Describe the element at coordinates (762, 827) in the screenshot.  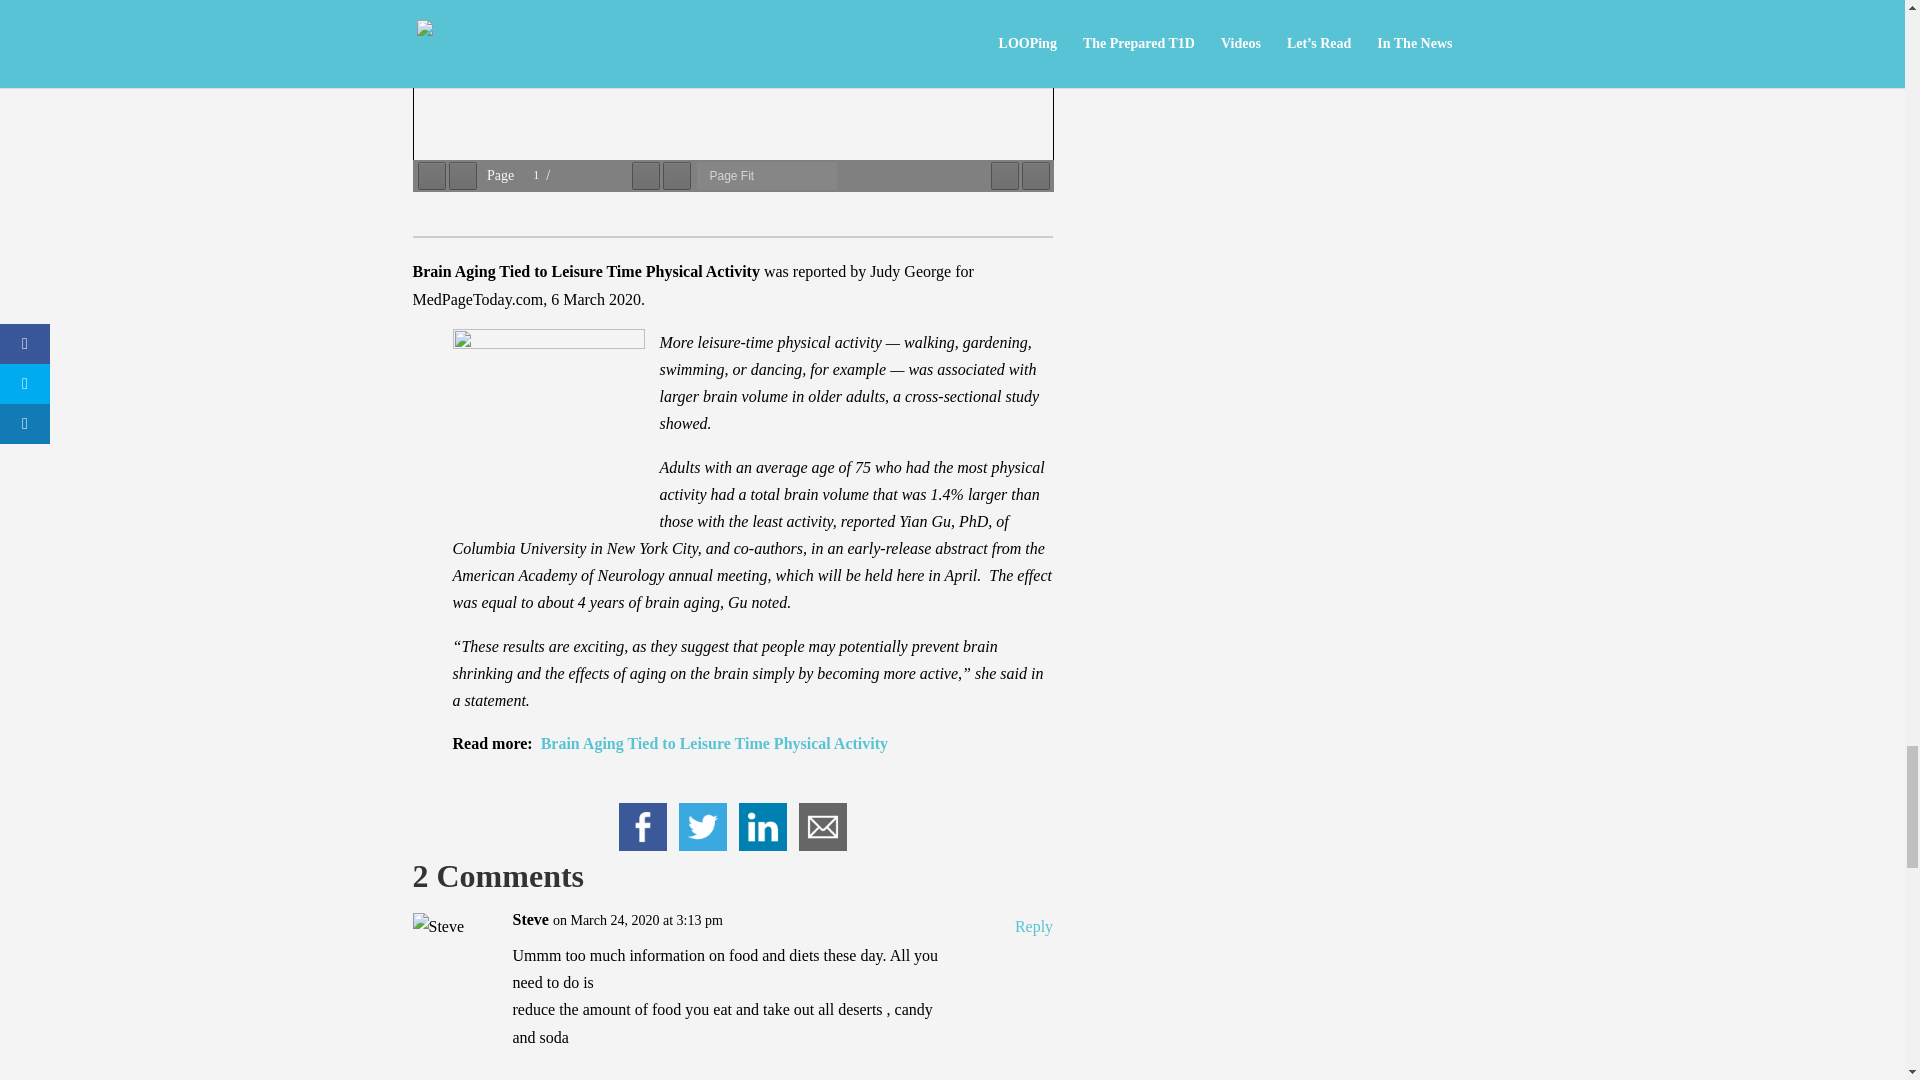
I see `linkedin` at that location.